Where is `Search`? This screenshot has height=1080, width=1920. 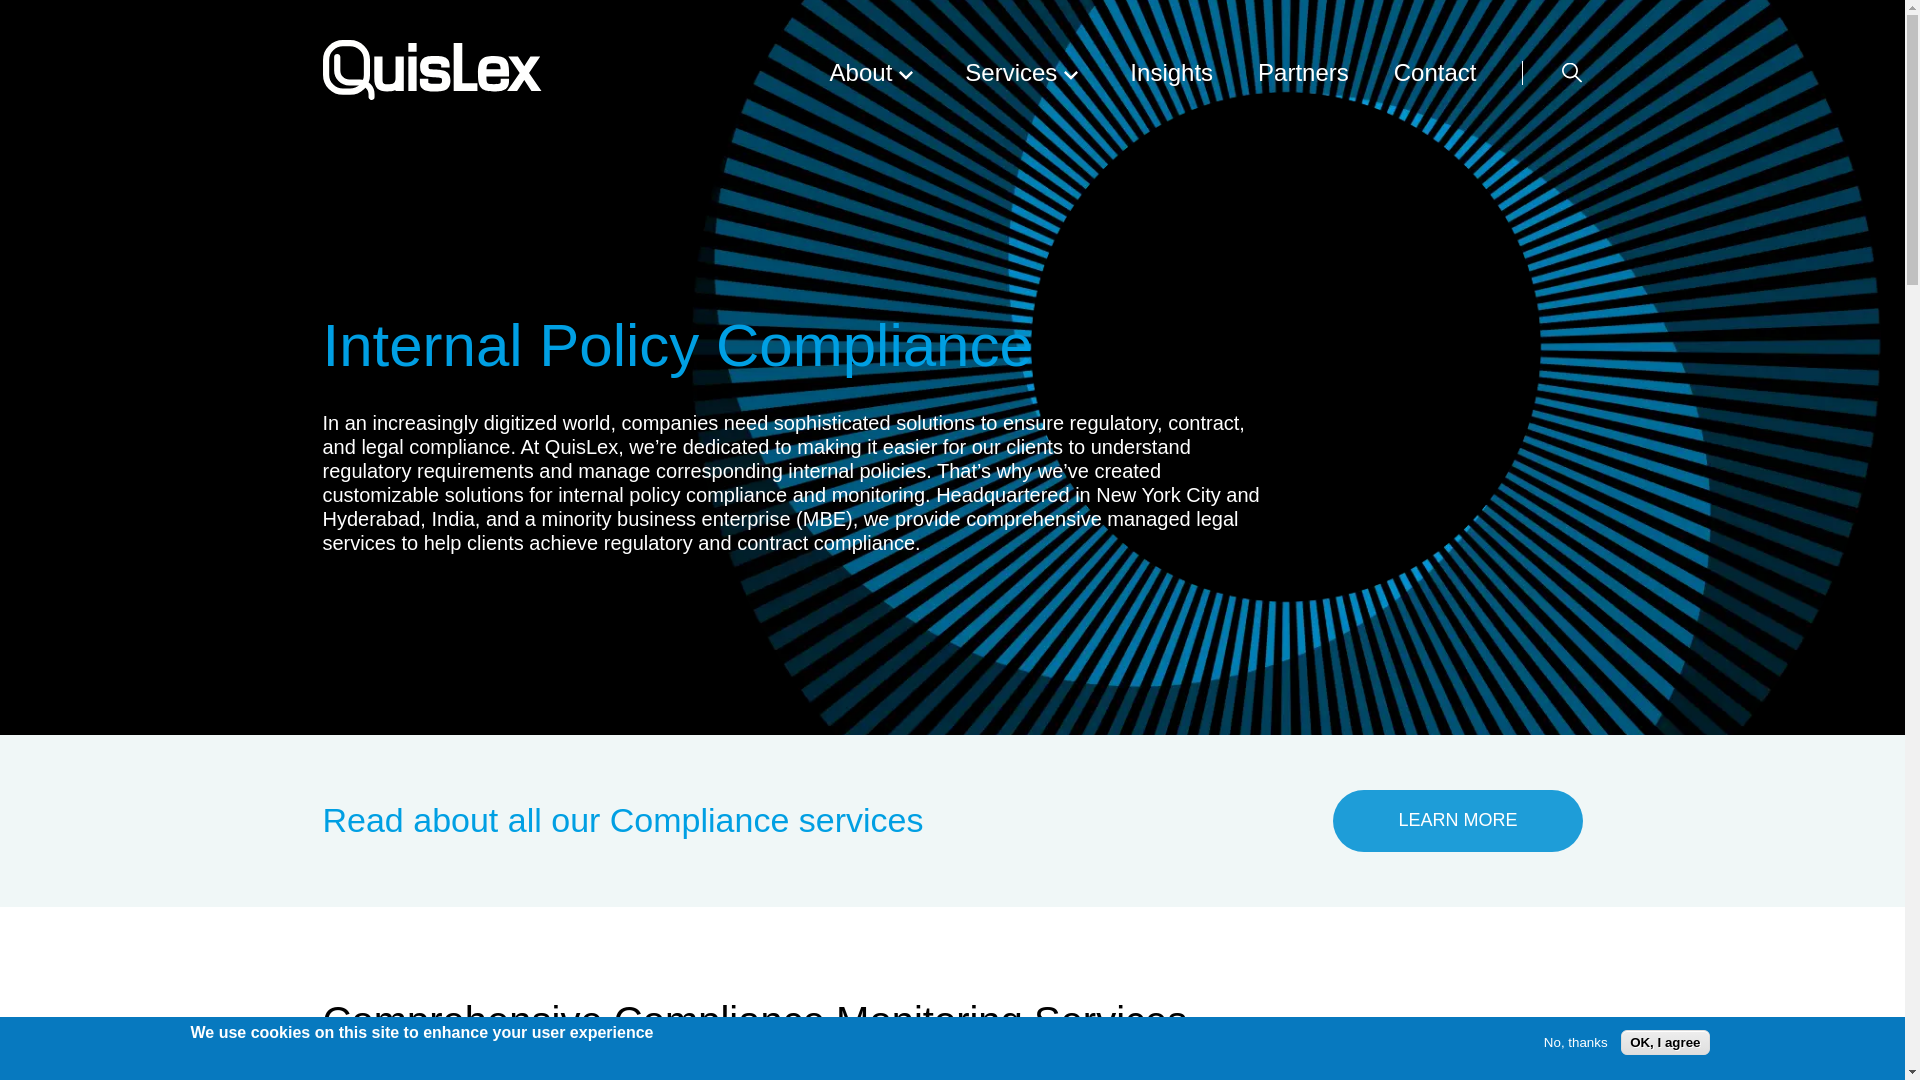 Search is located at coordinates (1572, 72).